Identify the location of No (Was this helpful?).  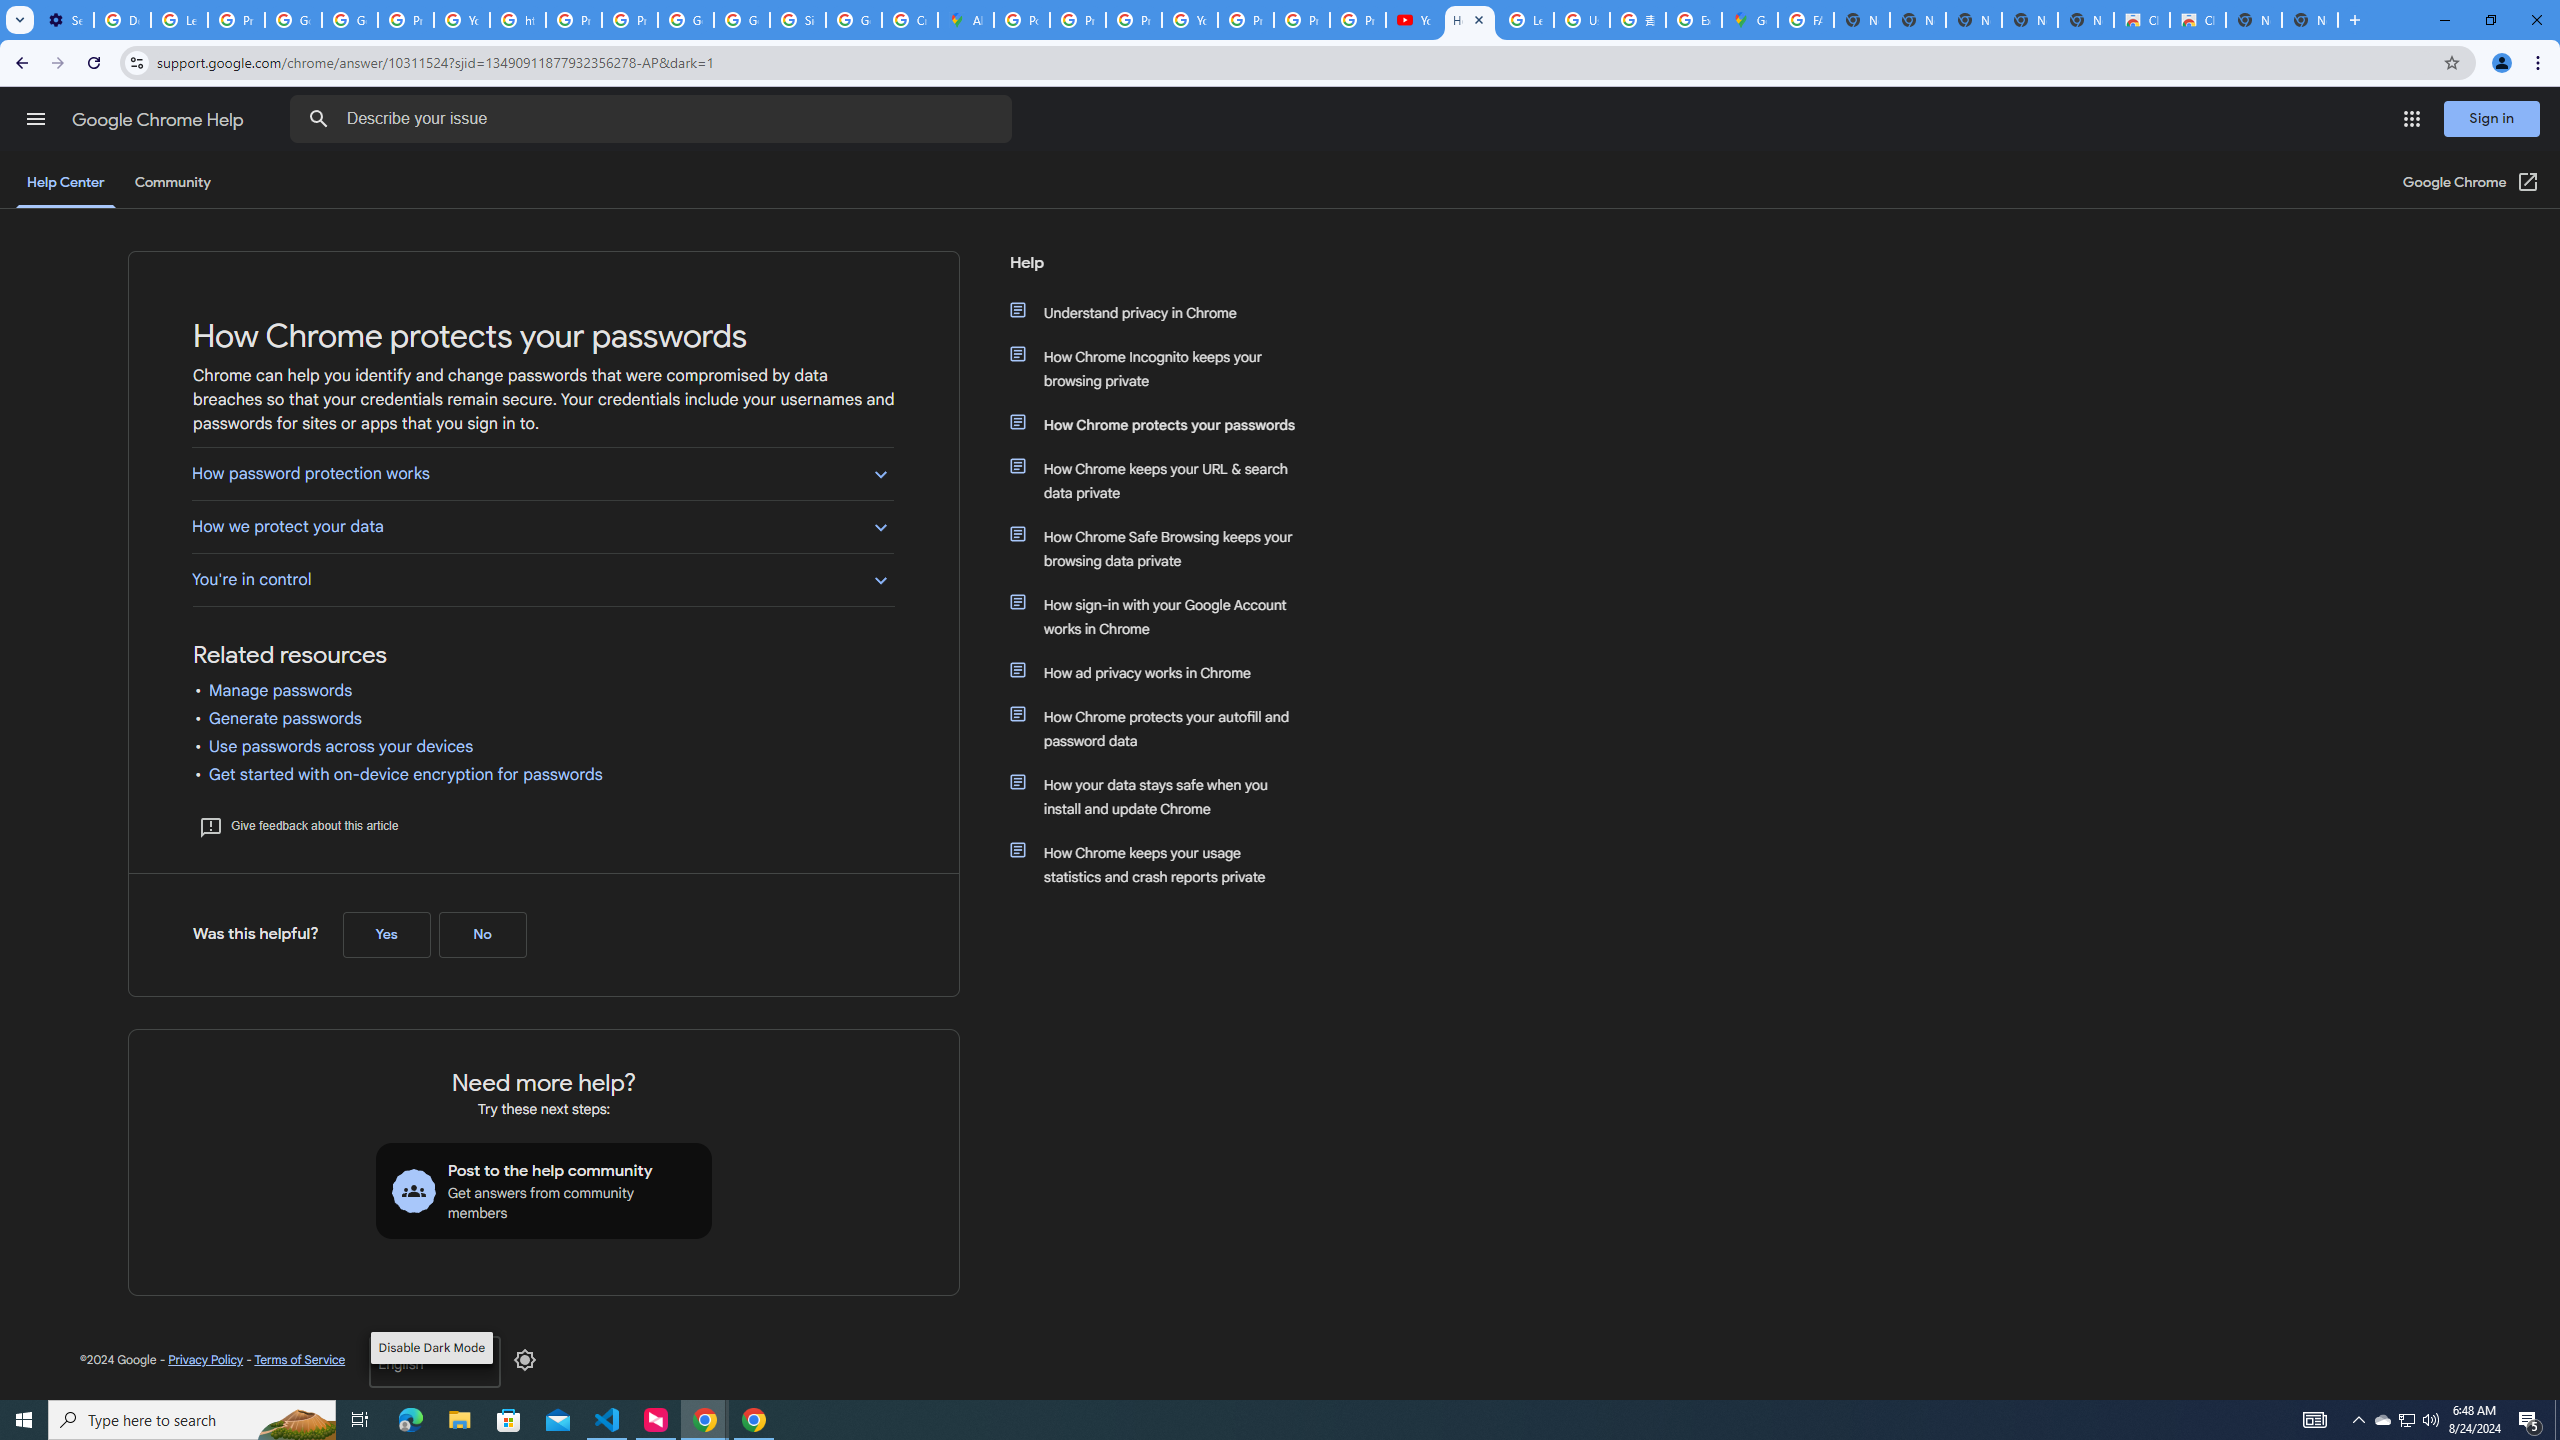
(482, 934).